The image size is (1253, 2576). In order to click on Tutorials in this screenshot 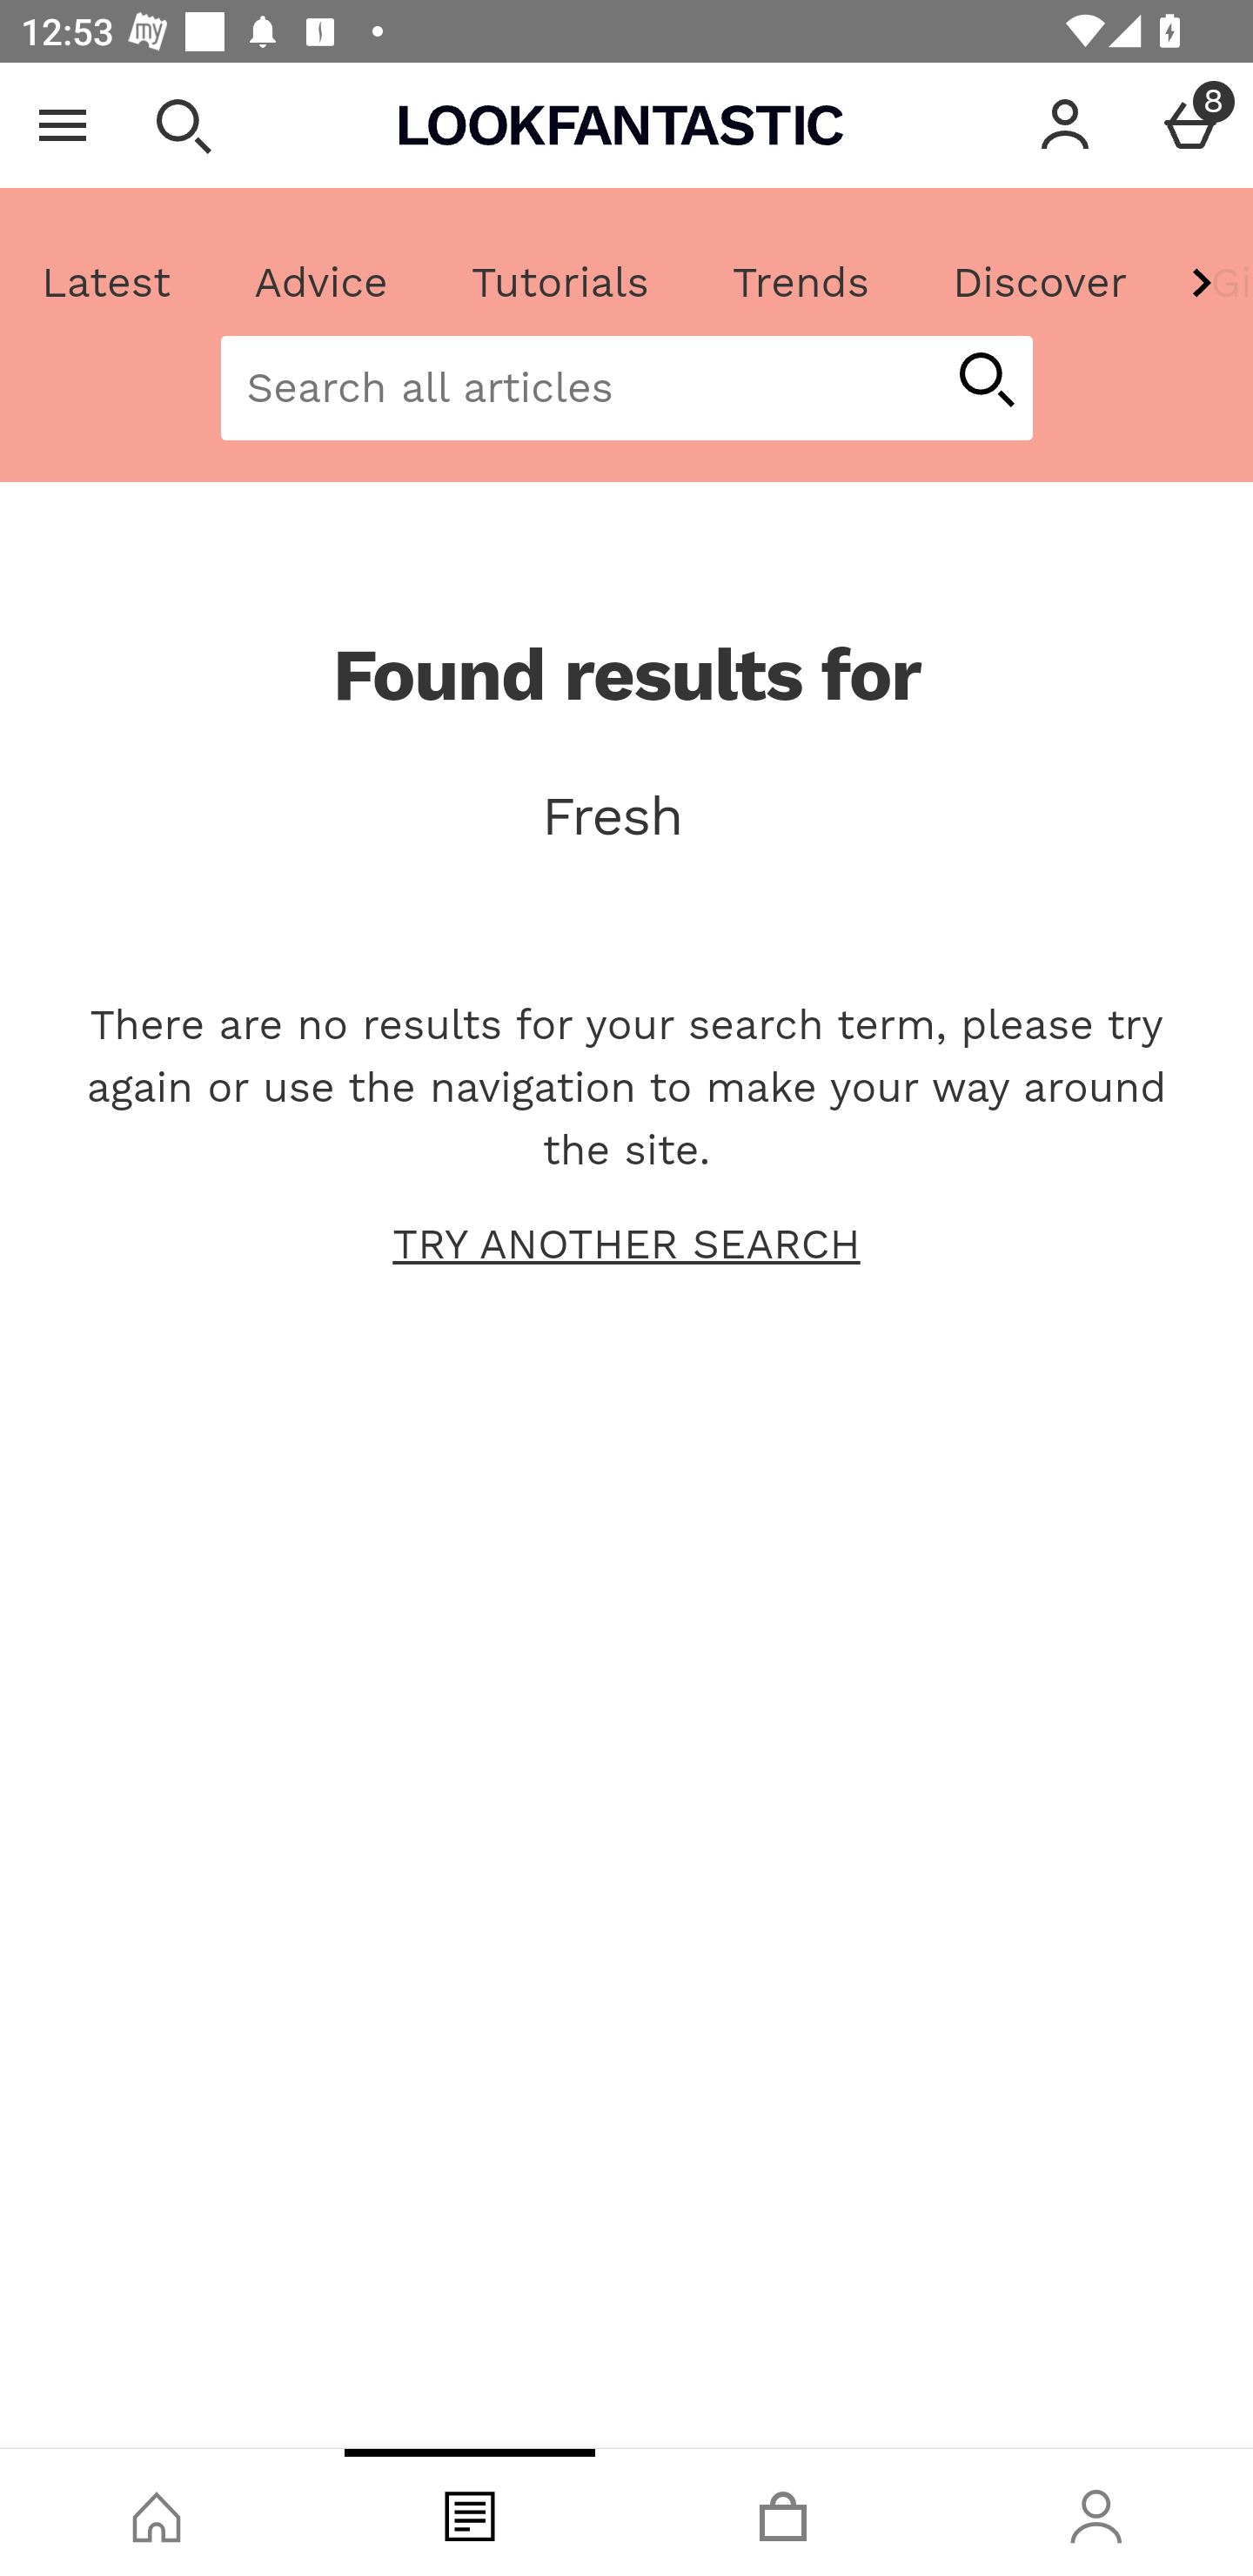, I will do `click(559, 283)`.